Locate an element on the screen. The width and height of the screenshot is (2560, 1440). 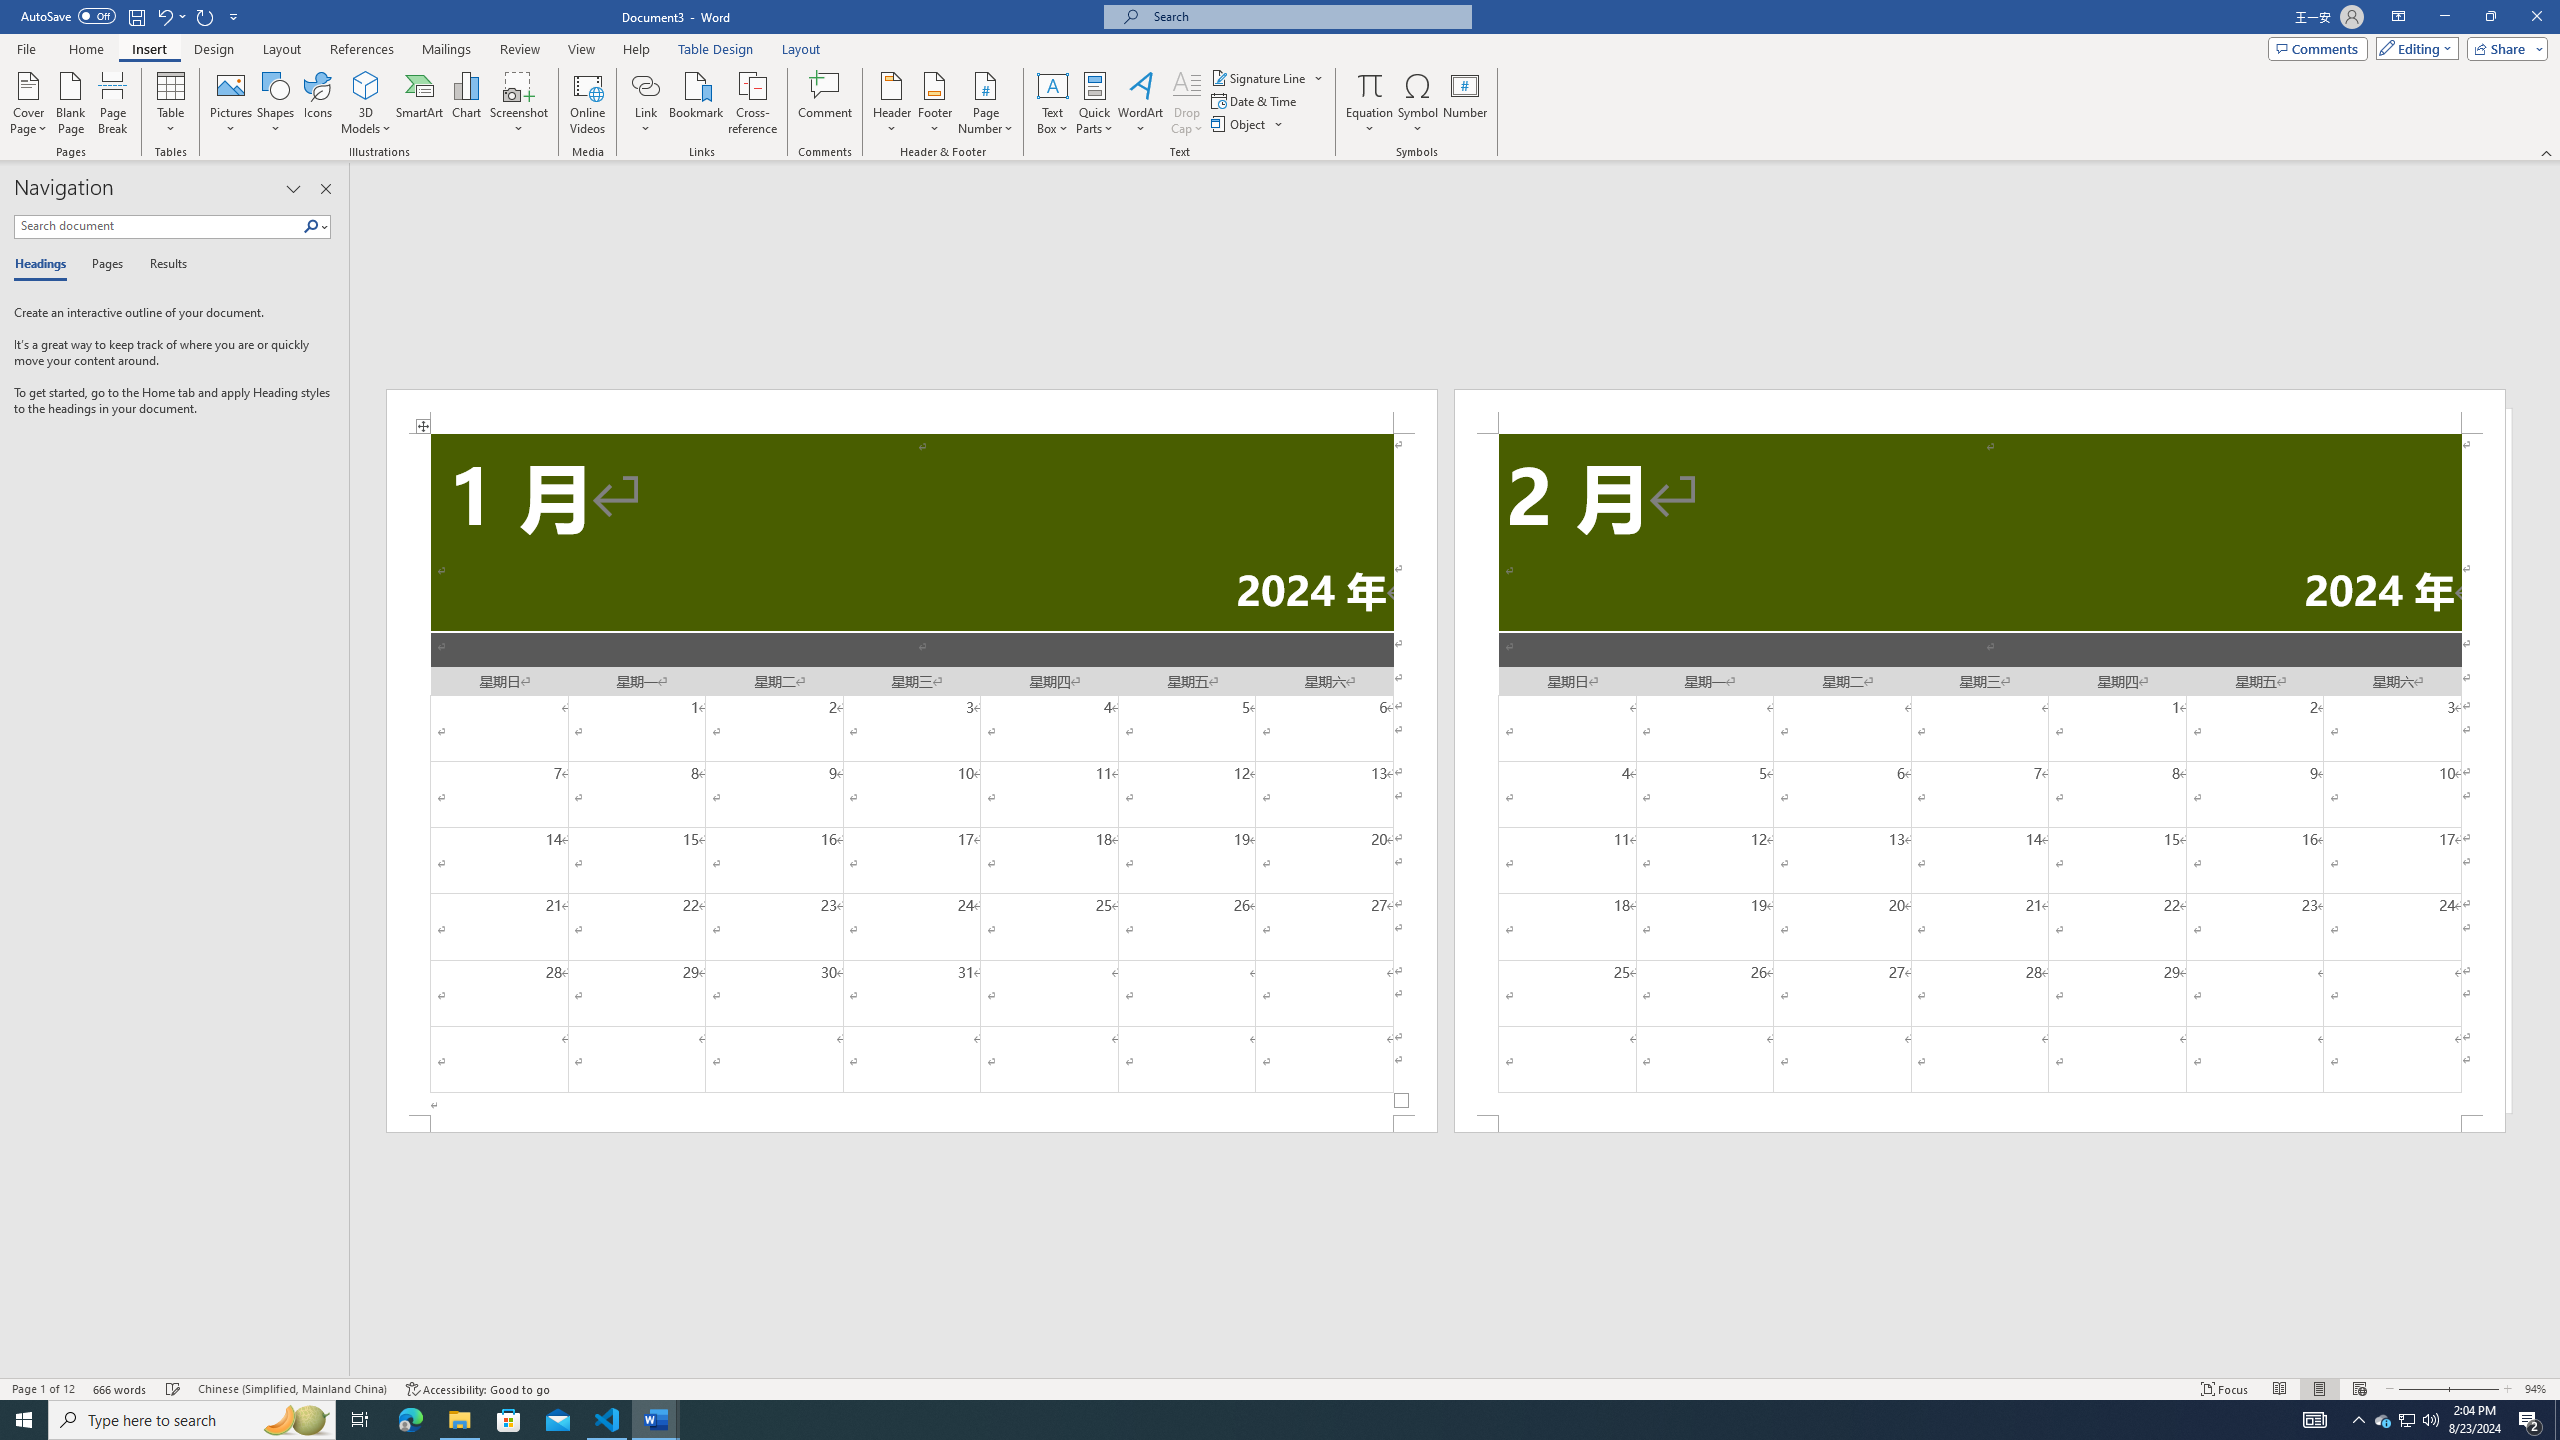
Page Number Page 1 of 12 is located at coordinates (43, 1389).